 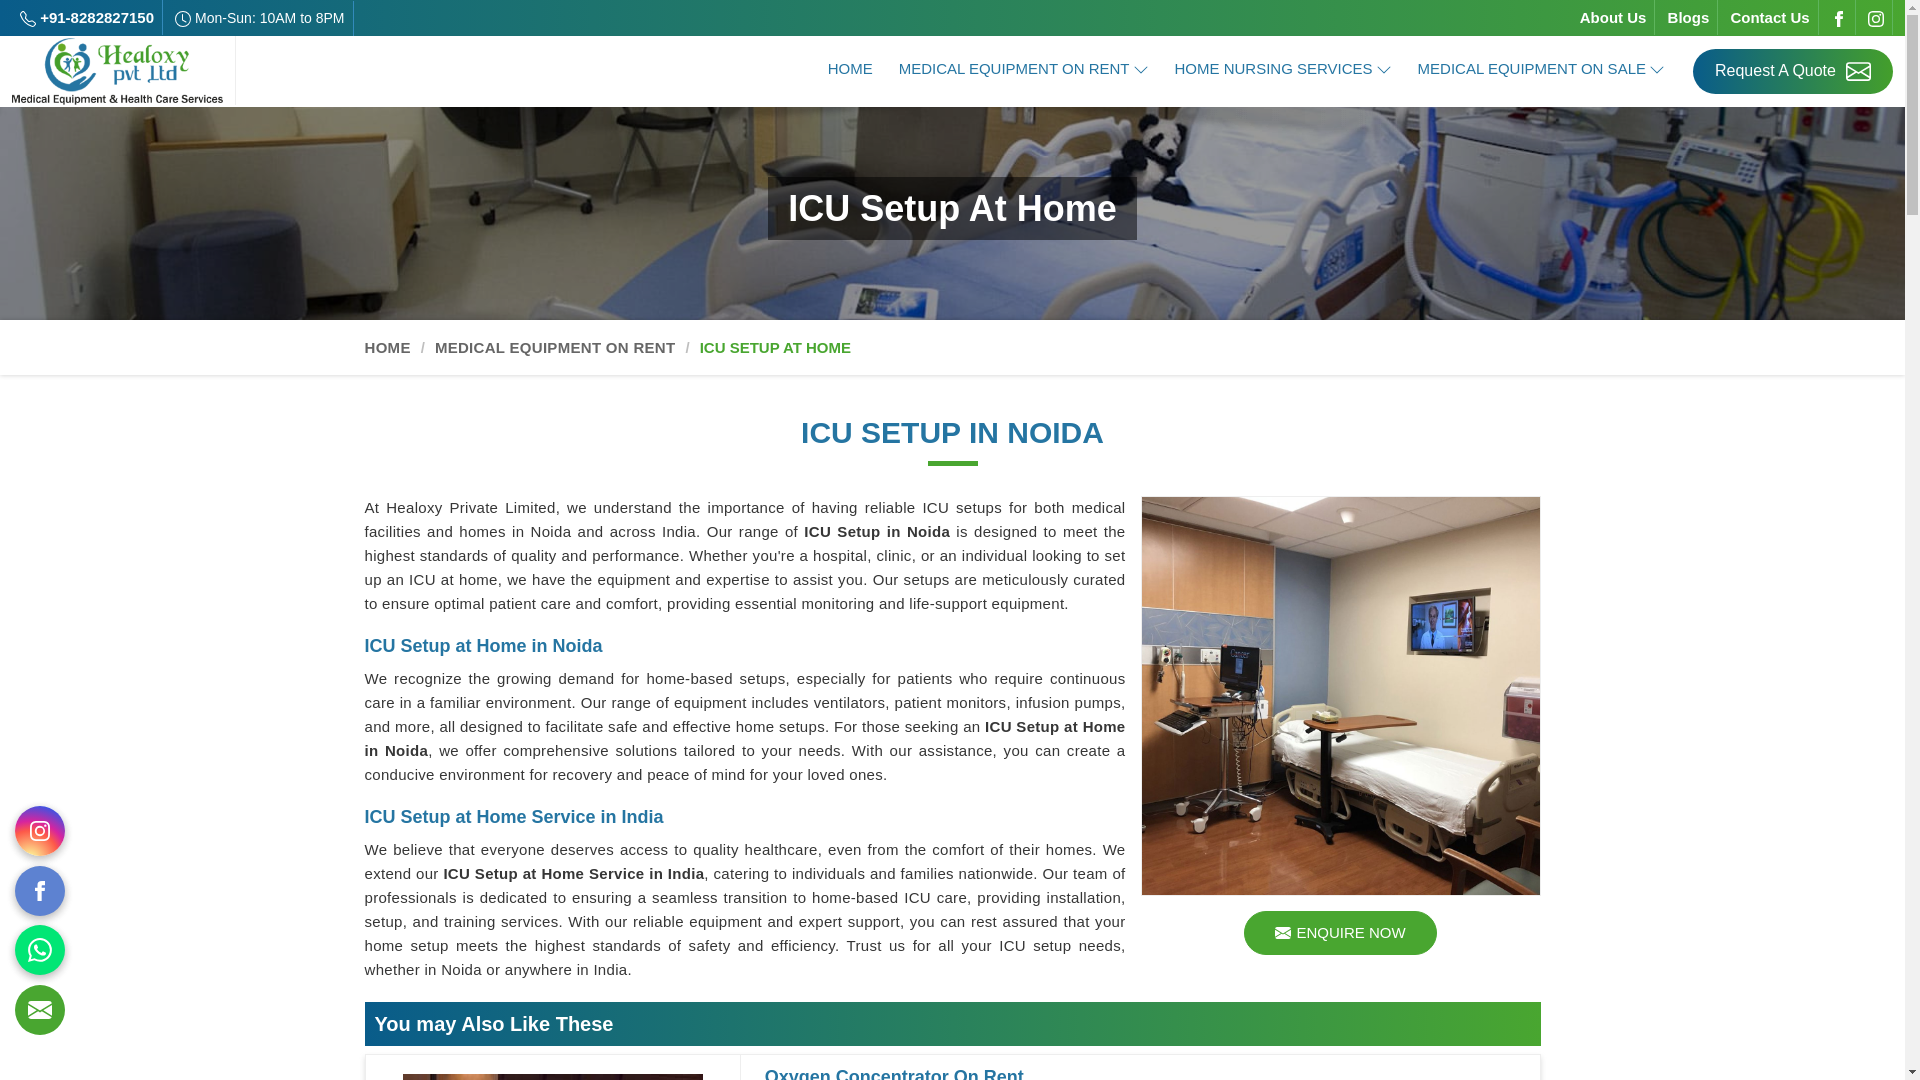 What do you see at coordinates (850, 70) in the screenshot?
I see `Home` at bounding box center [850, 70].